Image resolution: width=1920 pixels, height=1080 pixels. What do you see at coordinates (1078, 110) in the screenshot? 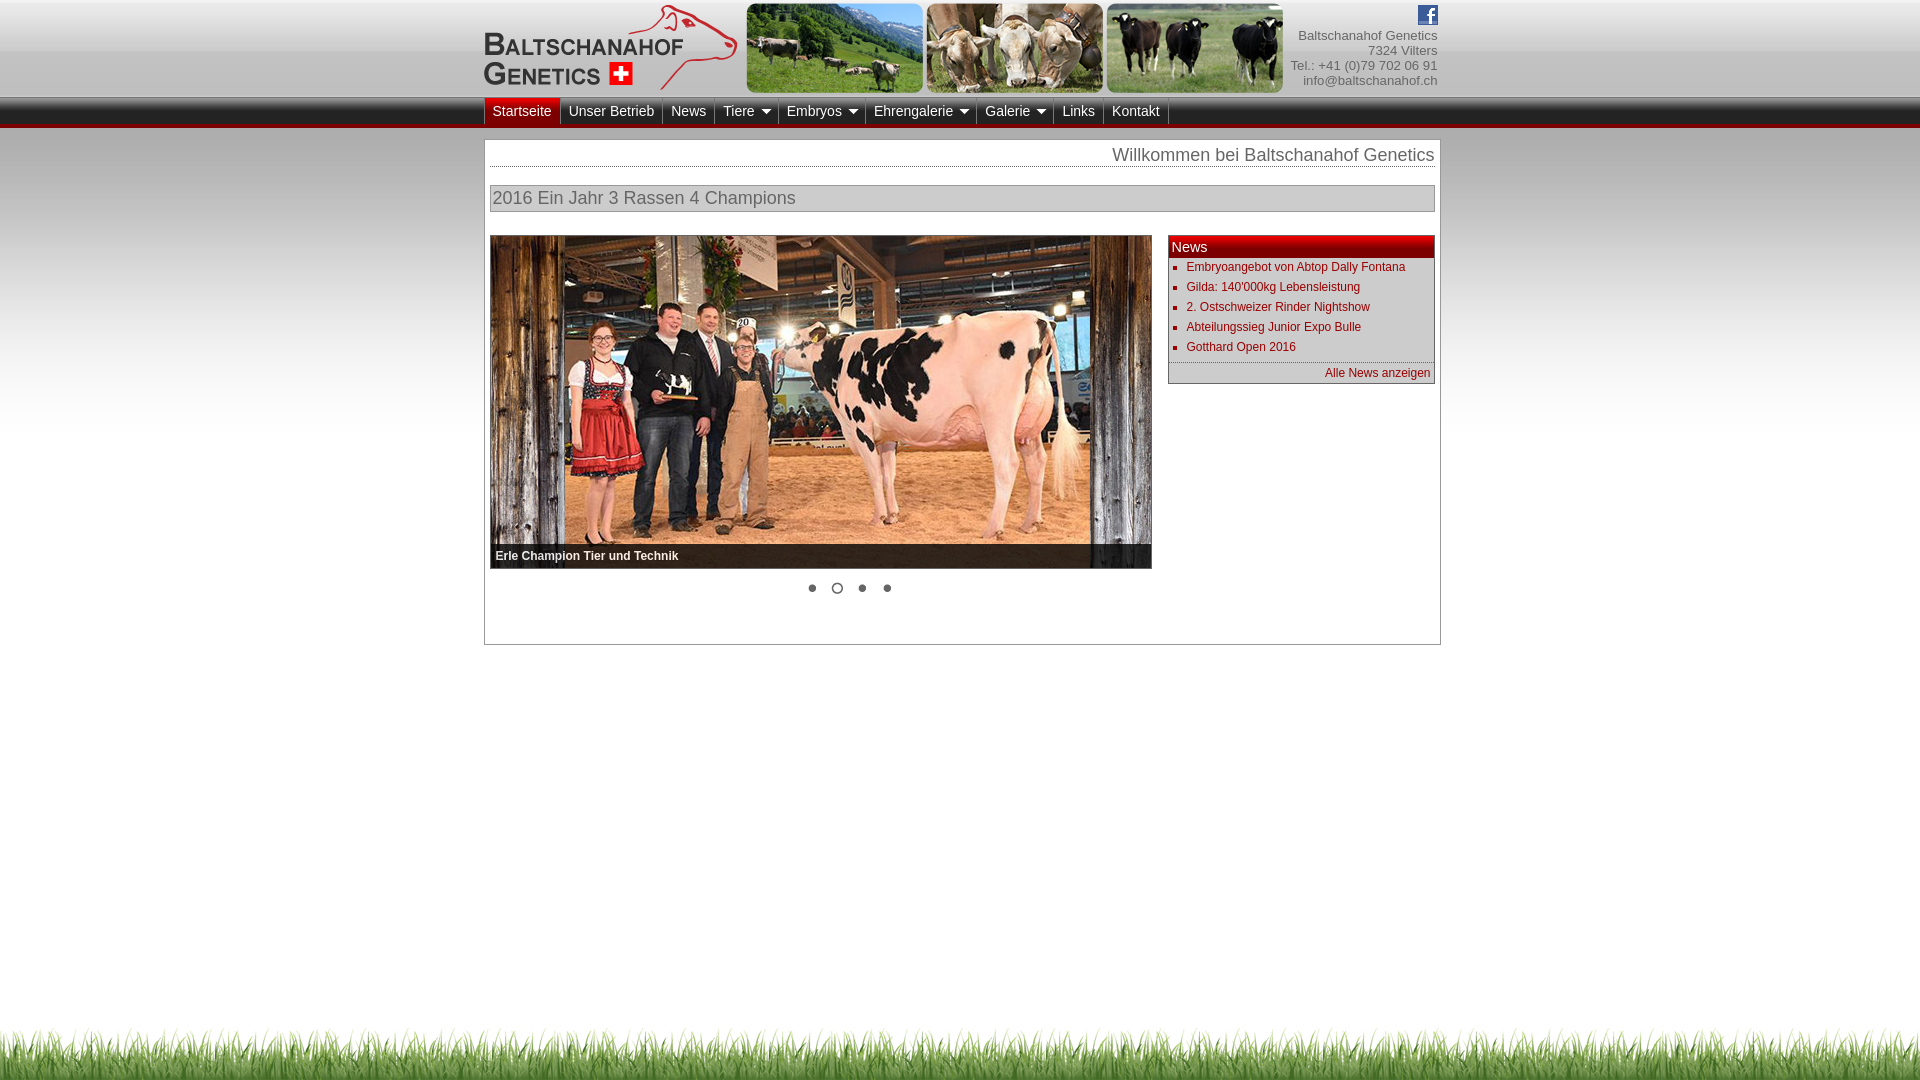
I see `Links` at bounding box center [1078, 110].